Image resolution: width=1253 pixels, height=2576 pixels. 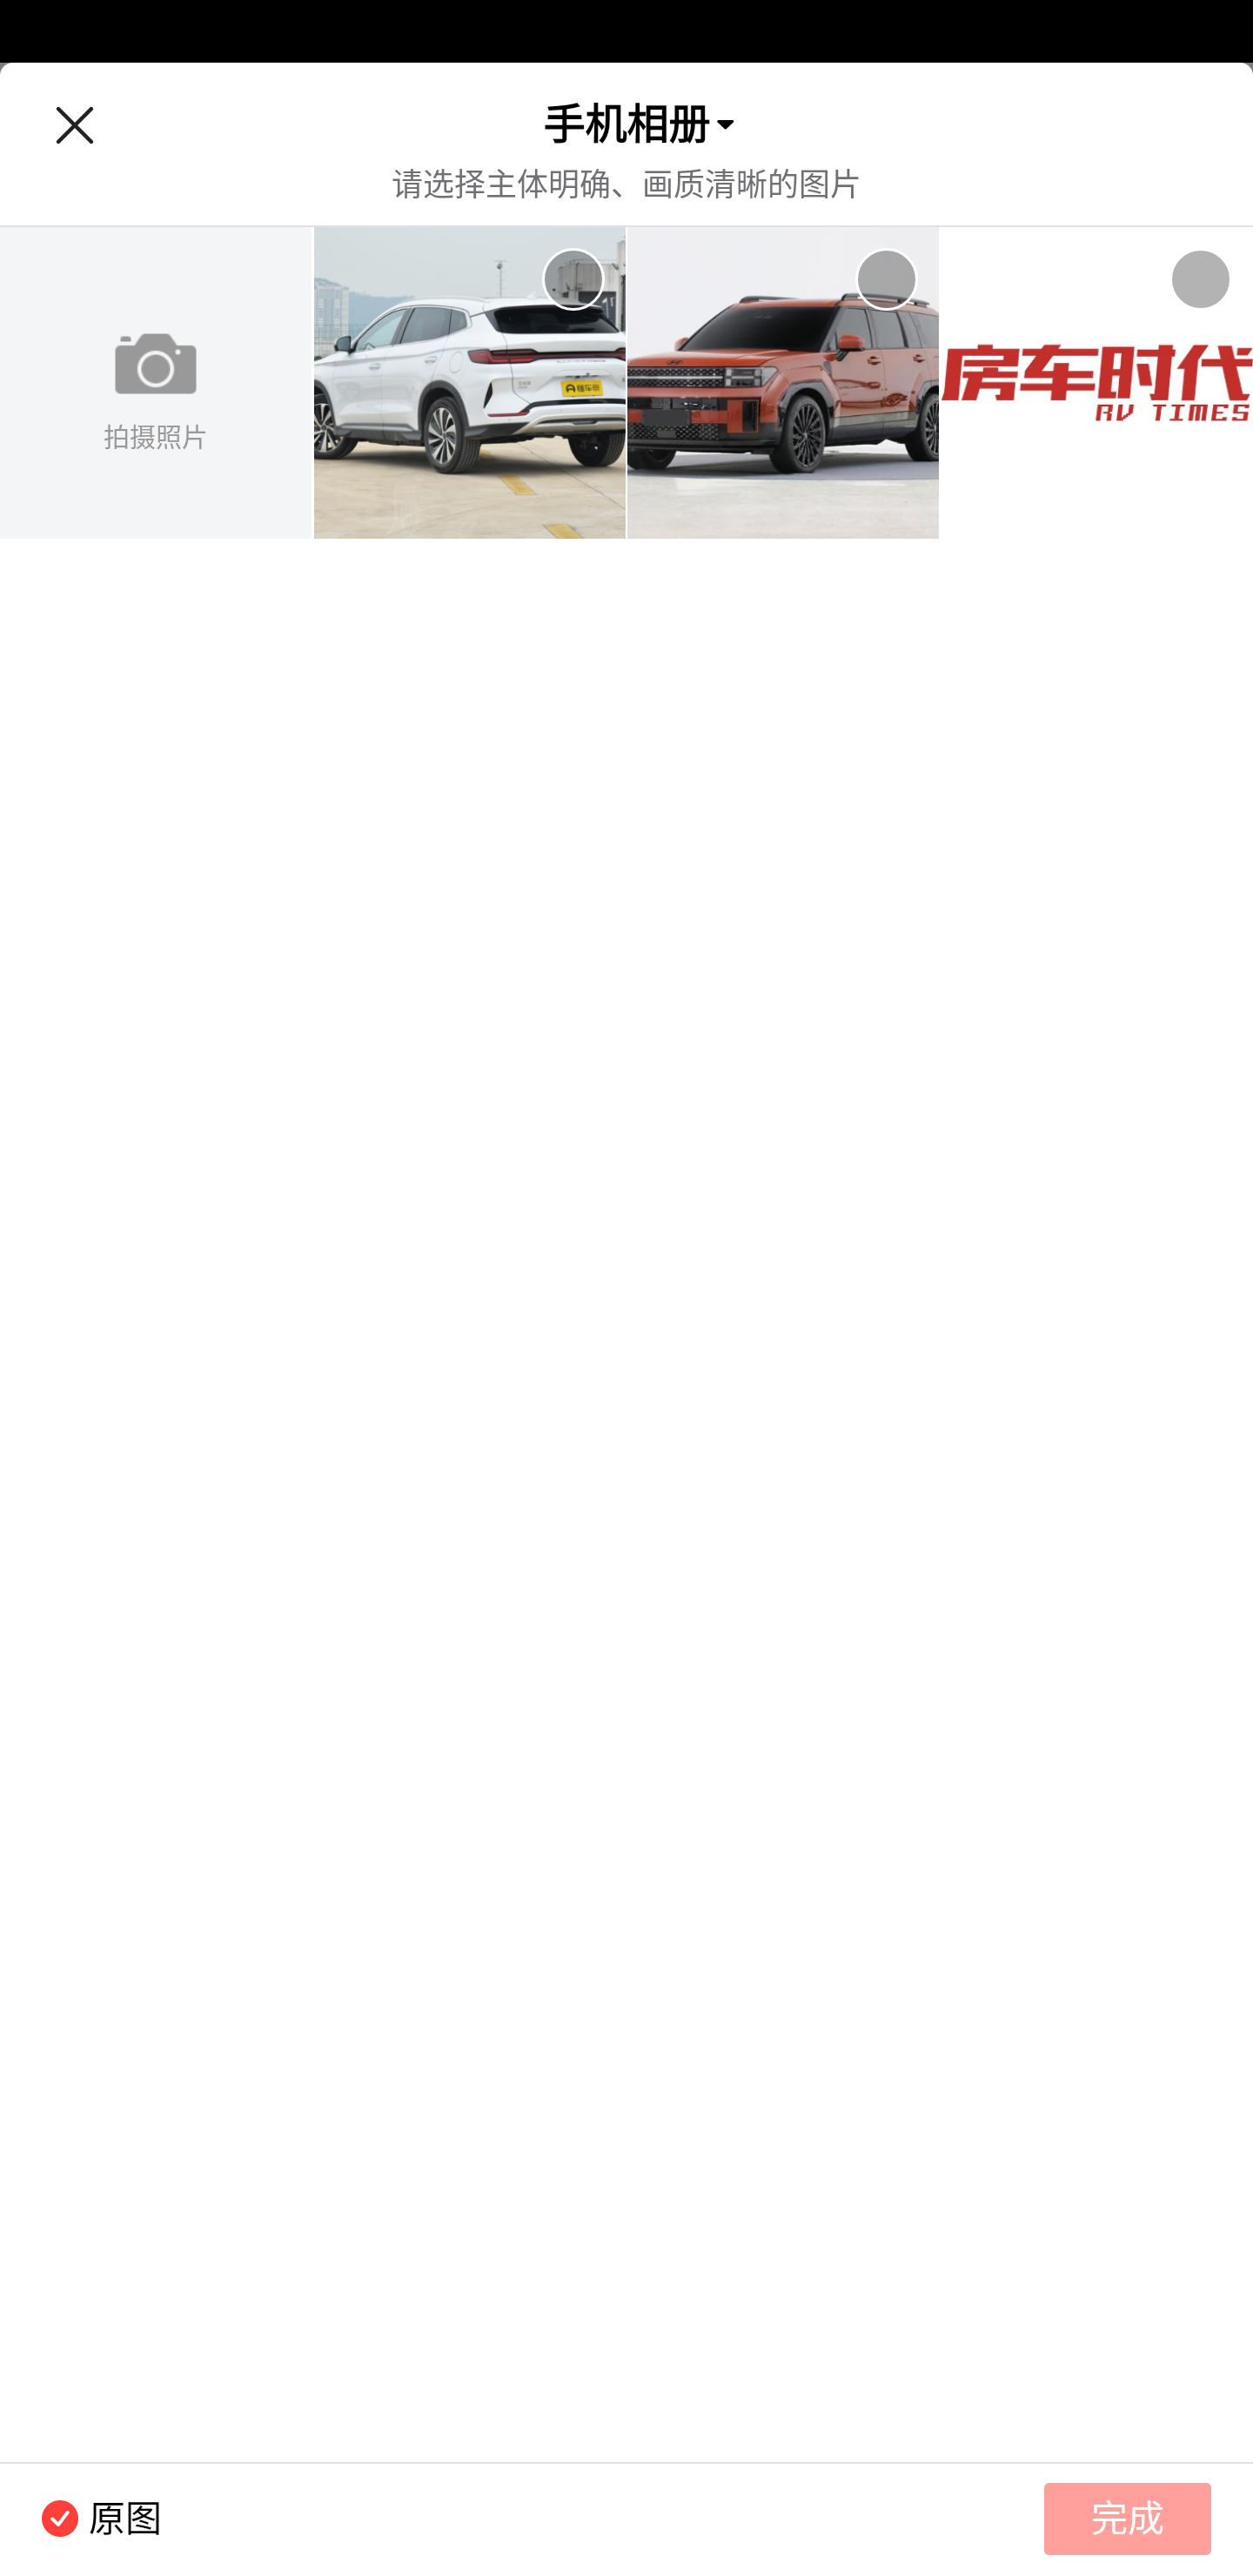 What do you see at coordinates (1096, 382) in the screenshot?
I see `图片3` at bounding box center [1096, 382].